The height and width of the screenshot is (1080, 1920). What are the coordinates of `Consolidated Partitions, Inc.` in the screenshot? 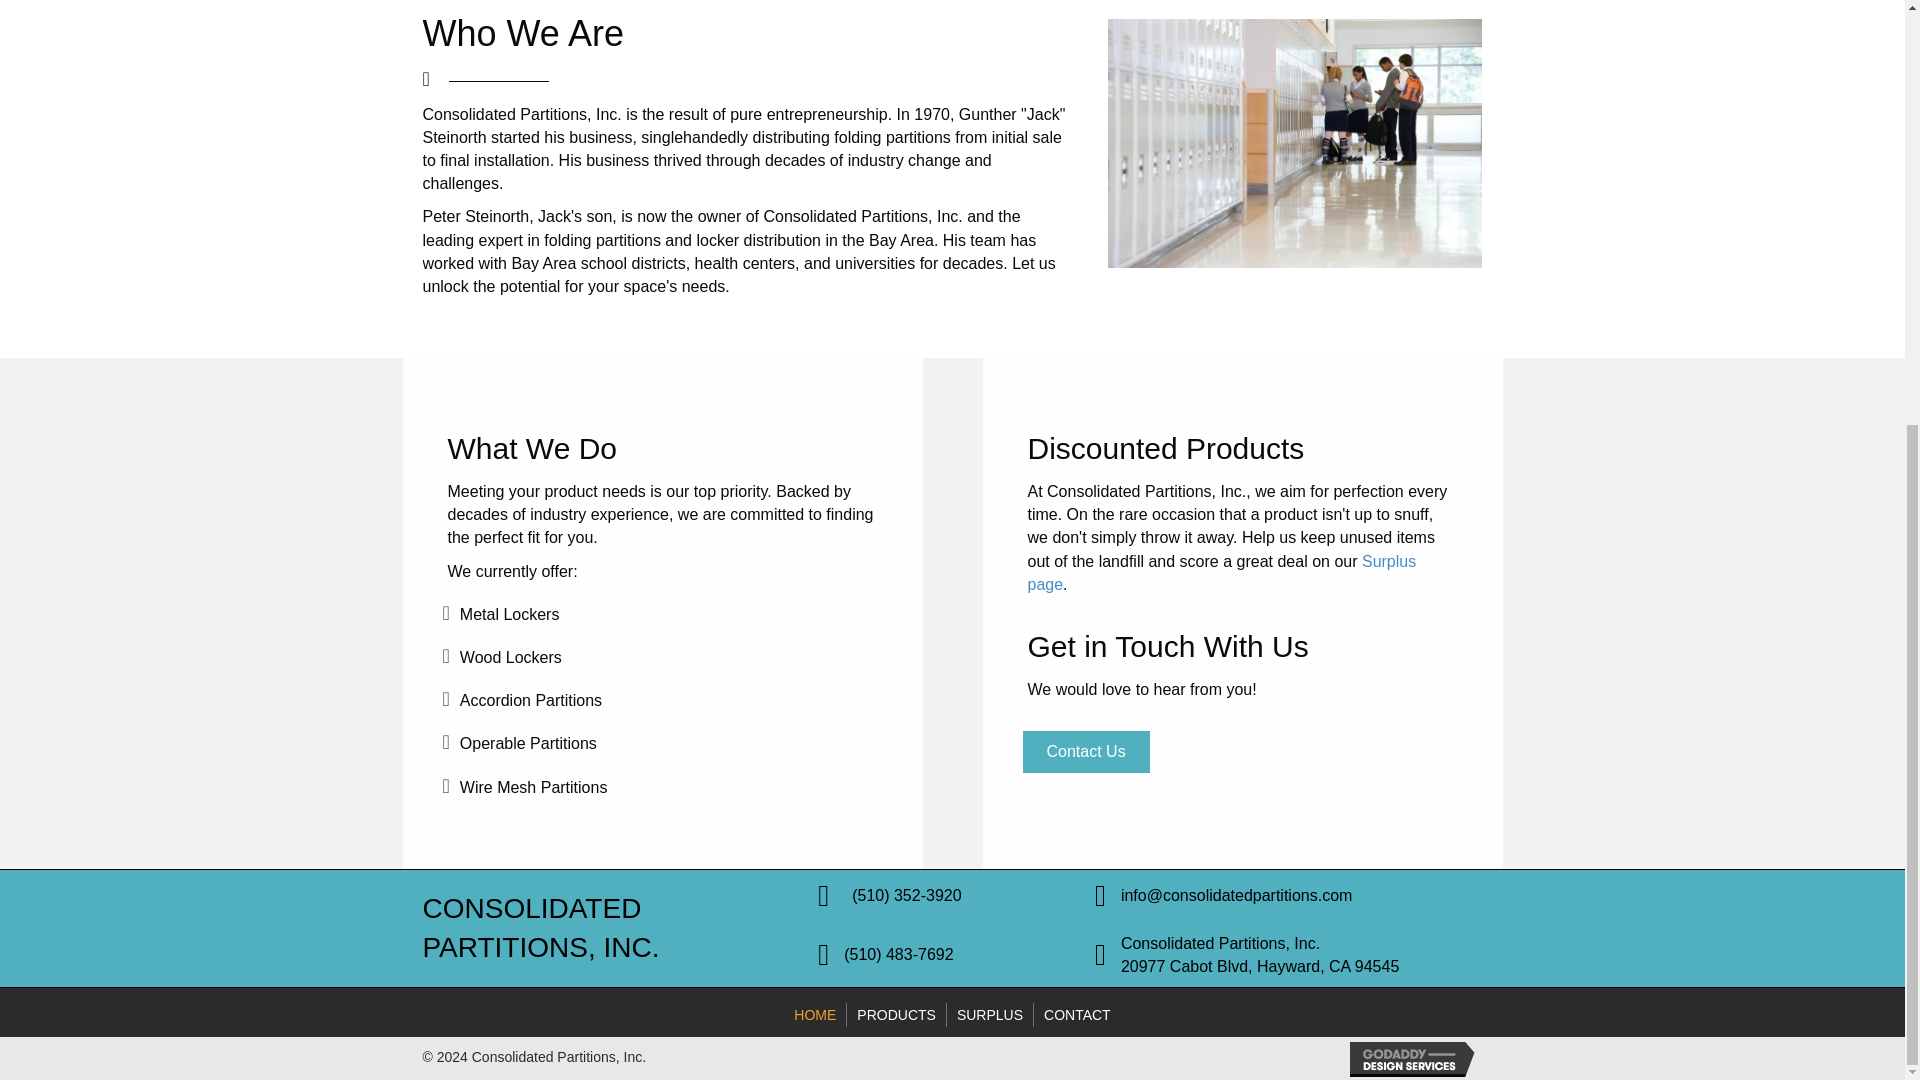 It's located at (540, 928).